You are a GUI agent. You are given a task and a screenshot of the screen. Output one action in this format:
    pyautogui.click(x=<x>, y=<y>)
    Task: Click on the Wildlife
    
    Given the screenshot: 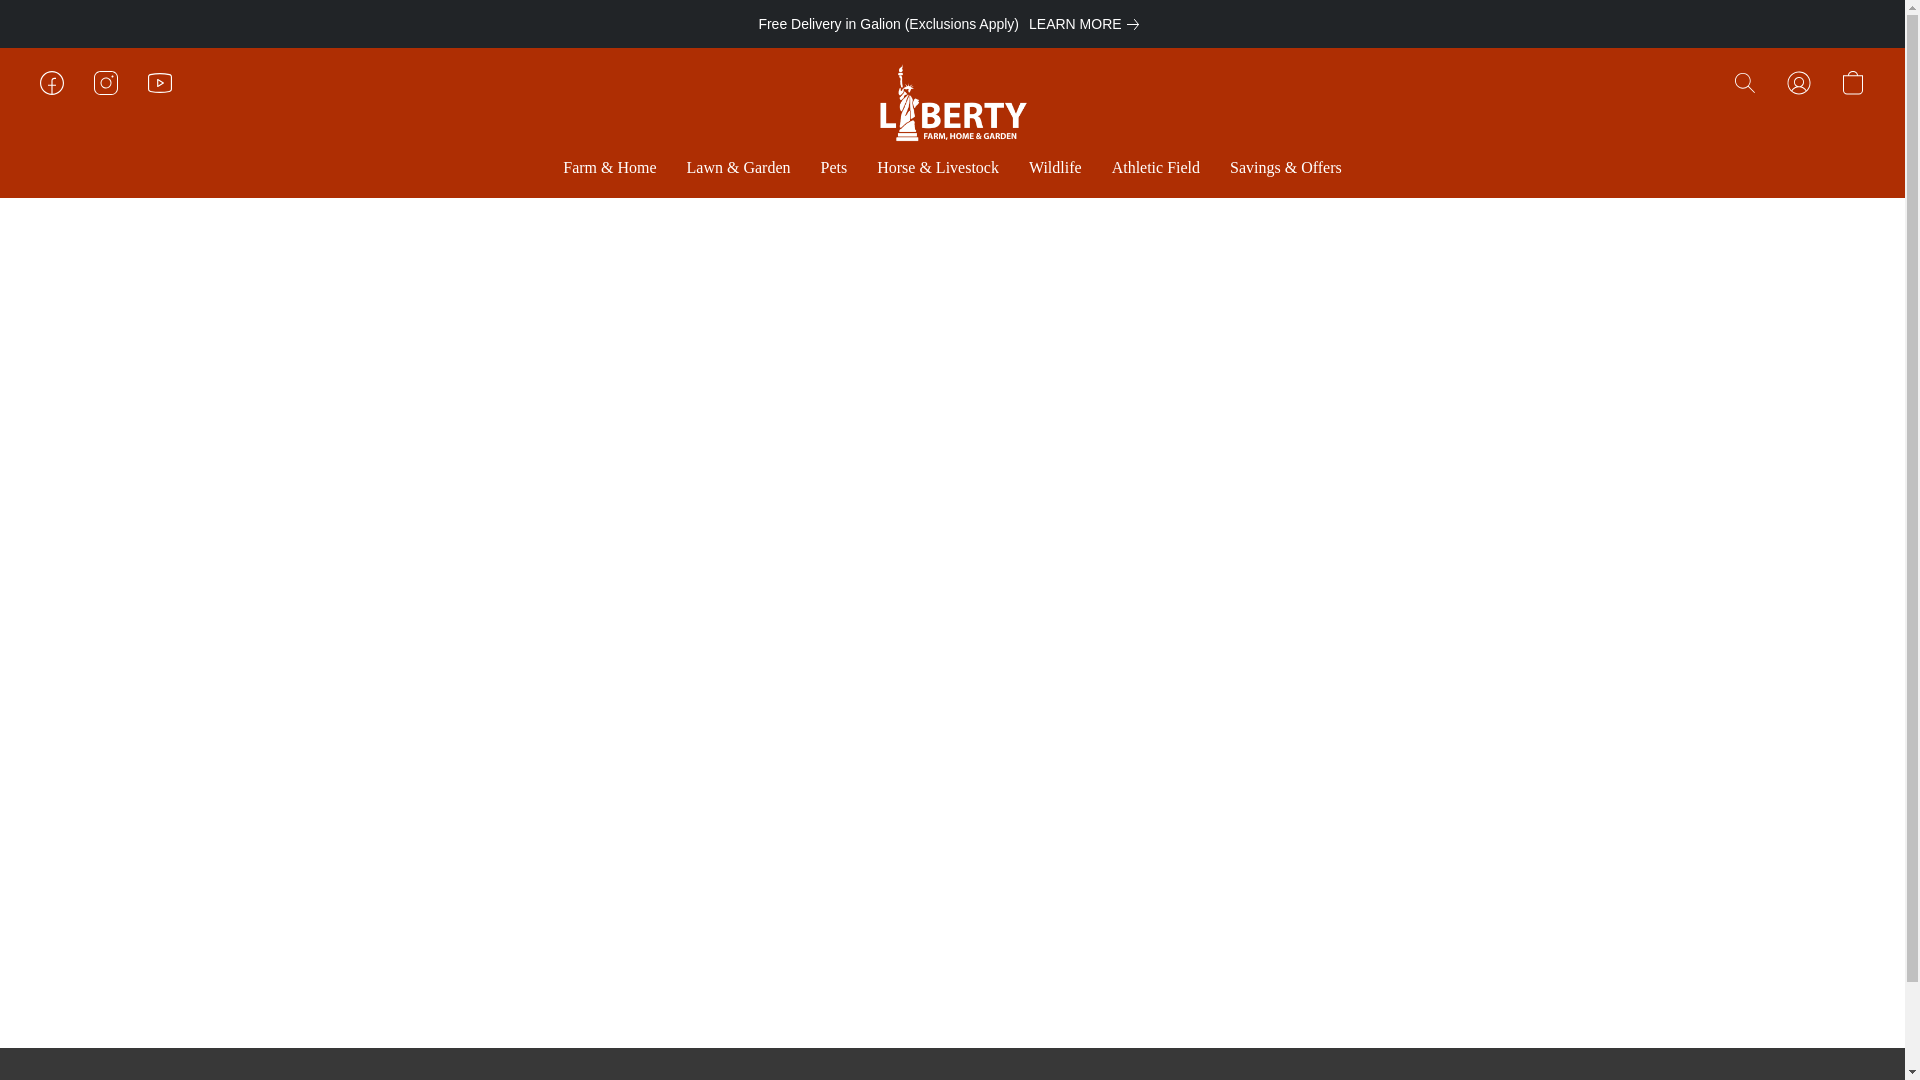 What is the action you would take?
    pyautogui.click(x=1054, y=168)
    